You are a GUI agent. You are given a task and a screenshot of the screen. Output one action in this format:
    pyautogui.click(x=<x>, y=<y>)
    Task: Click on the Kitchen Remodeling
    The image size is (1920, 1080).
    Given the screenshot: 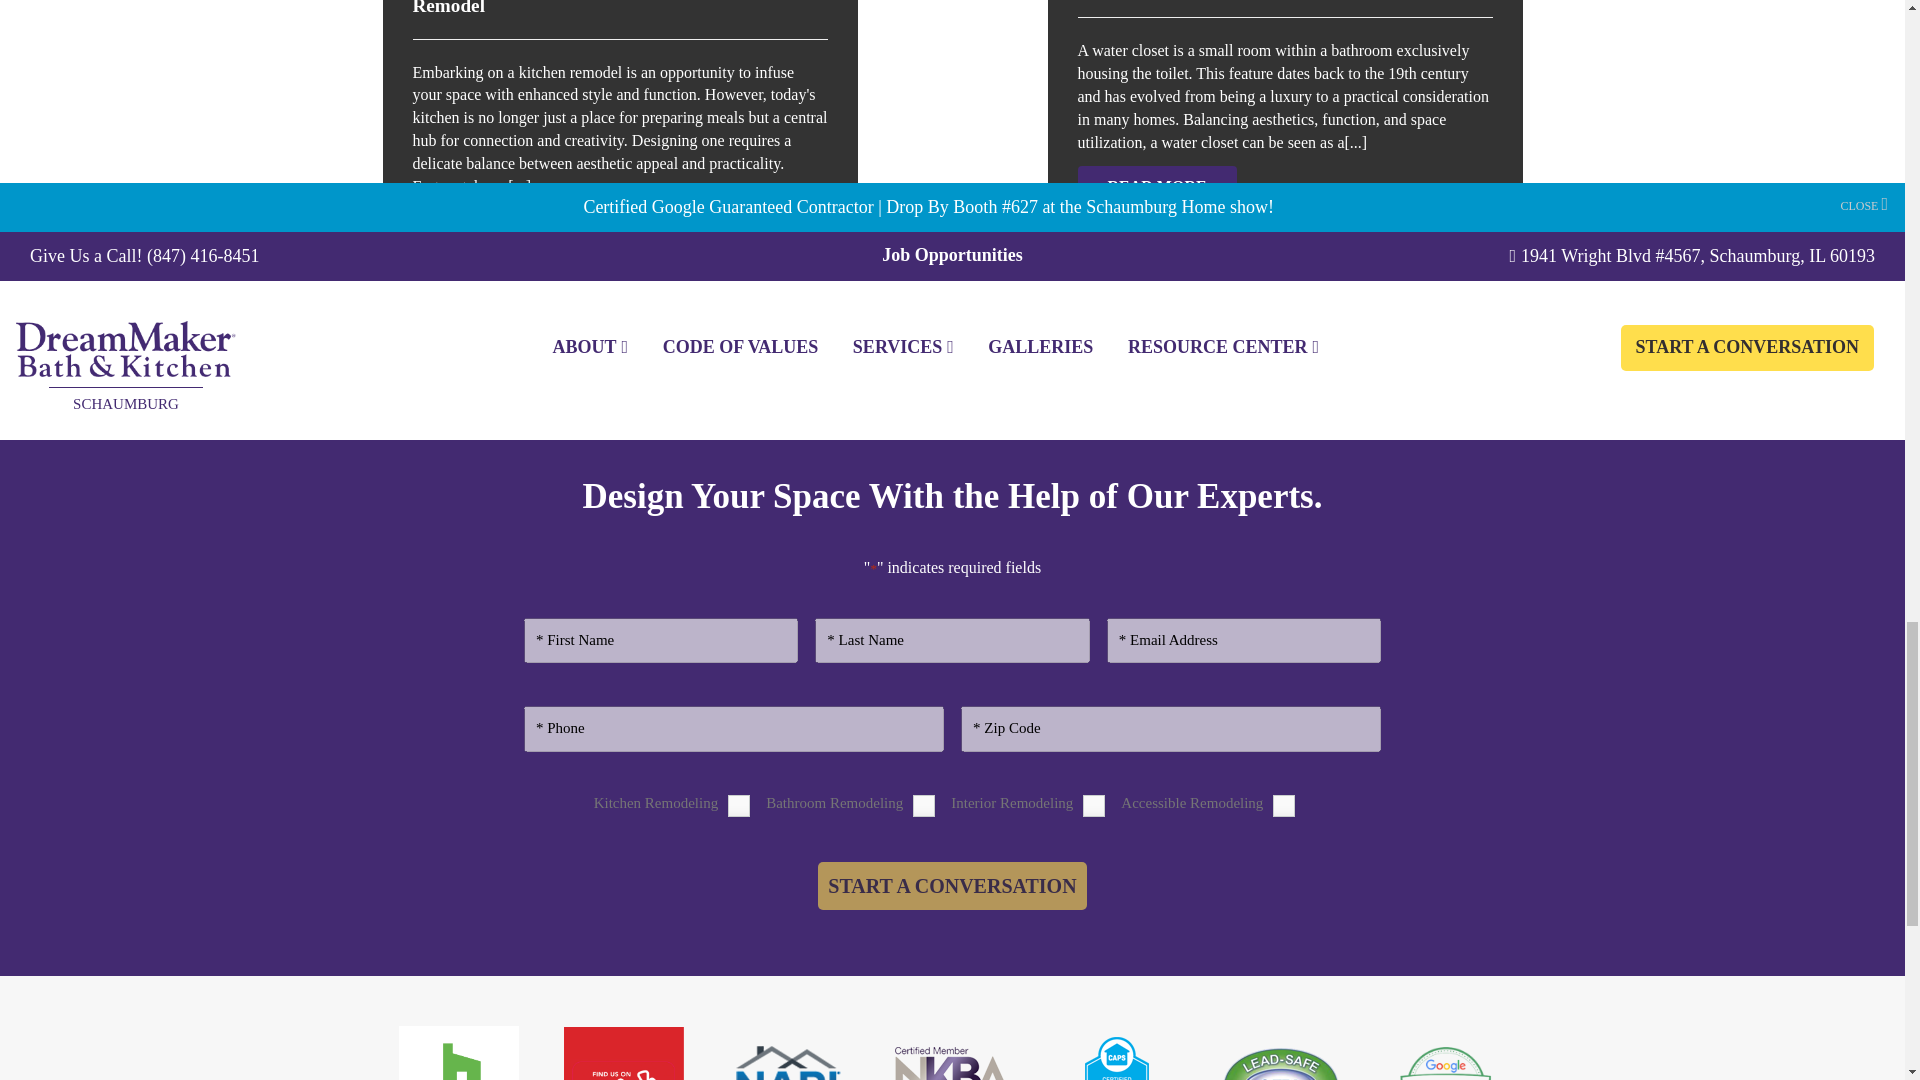 What is the action you would take?
    pyautogui.click(x=738, y=805)
    